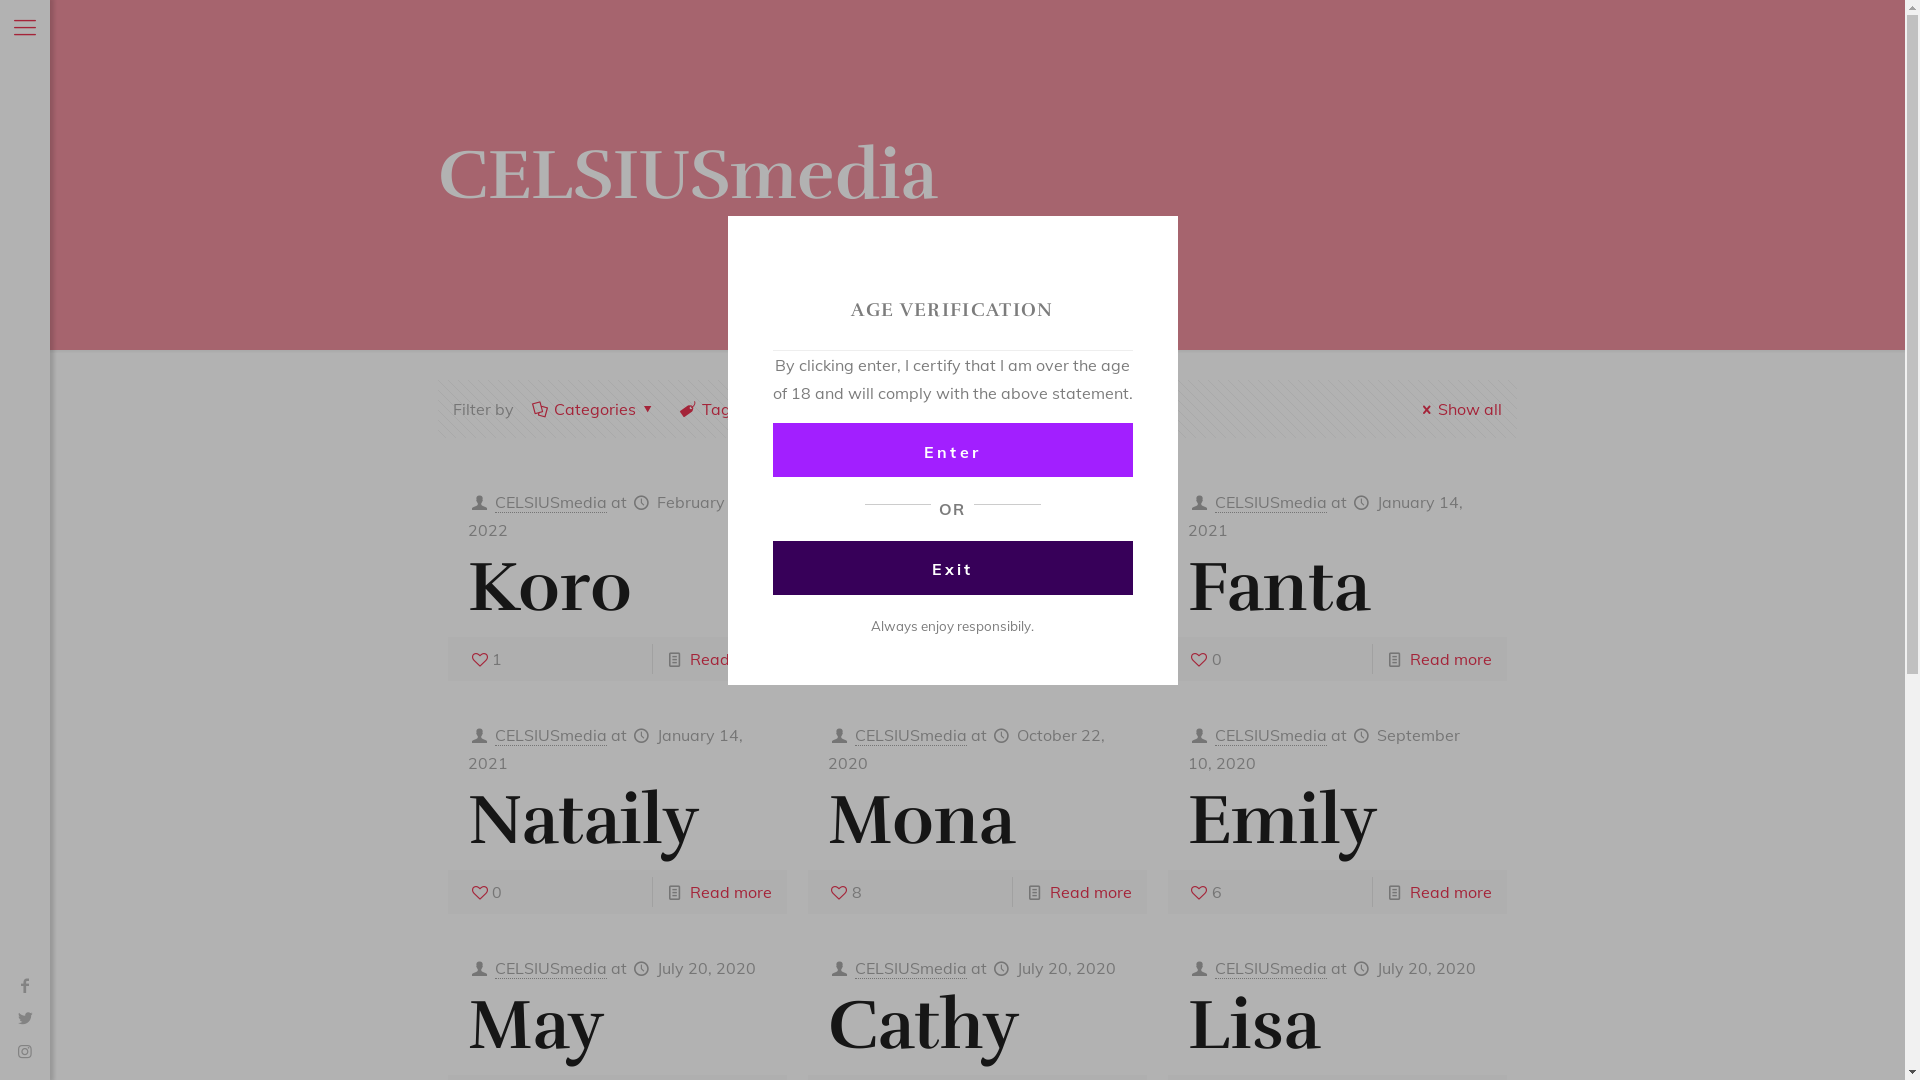 The height and width of the screenshot is (1080, 1920). Describe the element at coordinates (952, 568) in the screenshot. I see `Exit` at that location.